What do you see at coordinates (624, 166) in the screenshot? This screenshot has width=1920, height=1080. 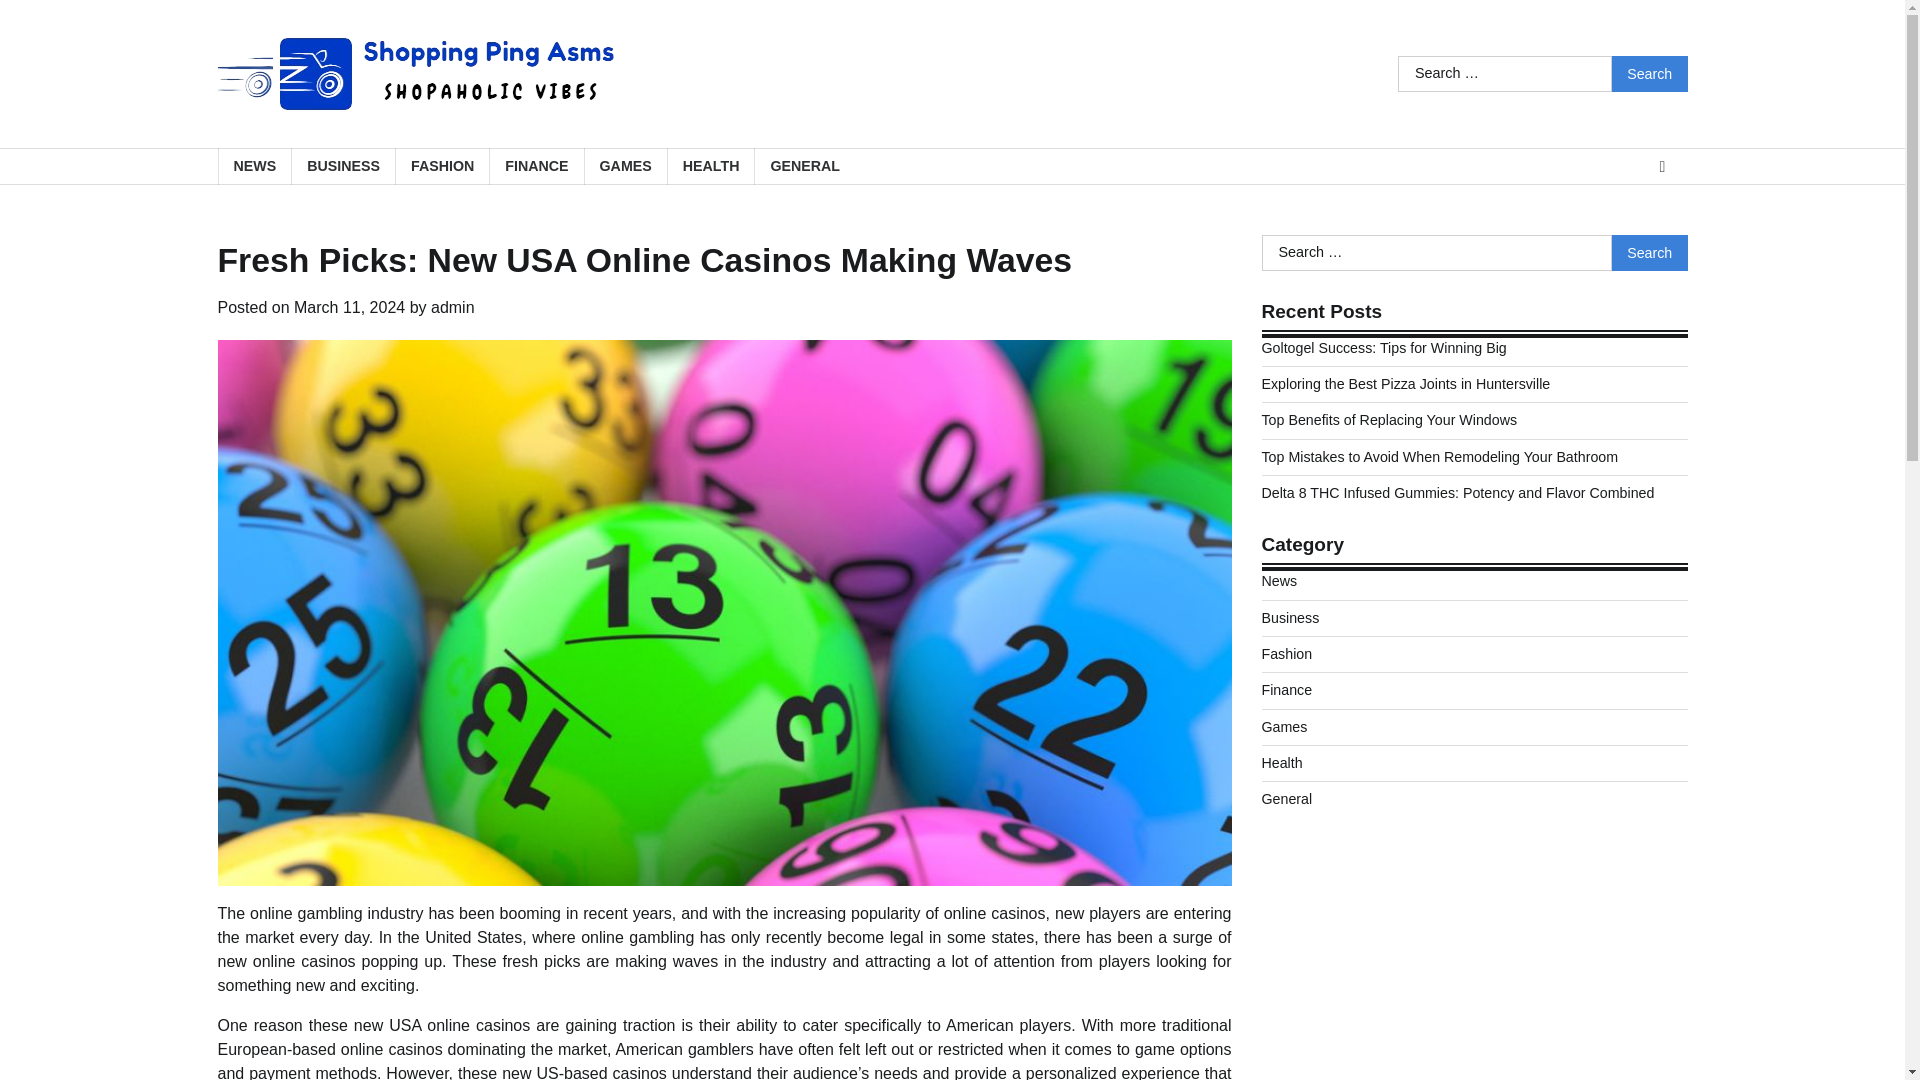 I see `GAMES` at bounding box center [624, 166].